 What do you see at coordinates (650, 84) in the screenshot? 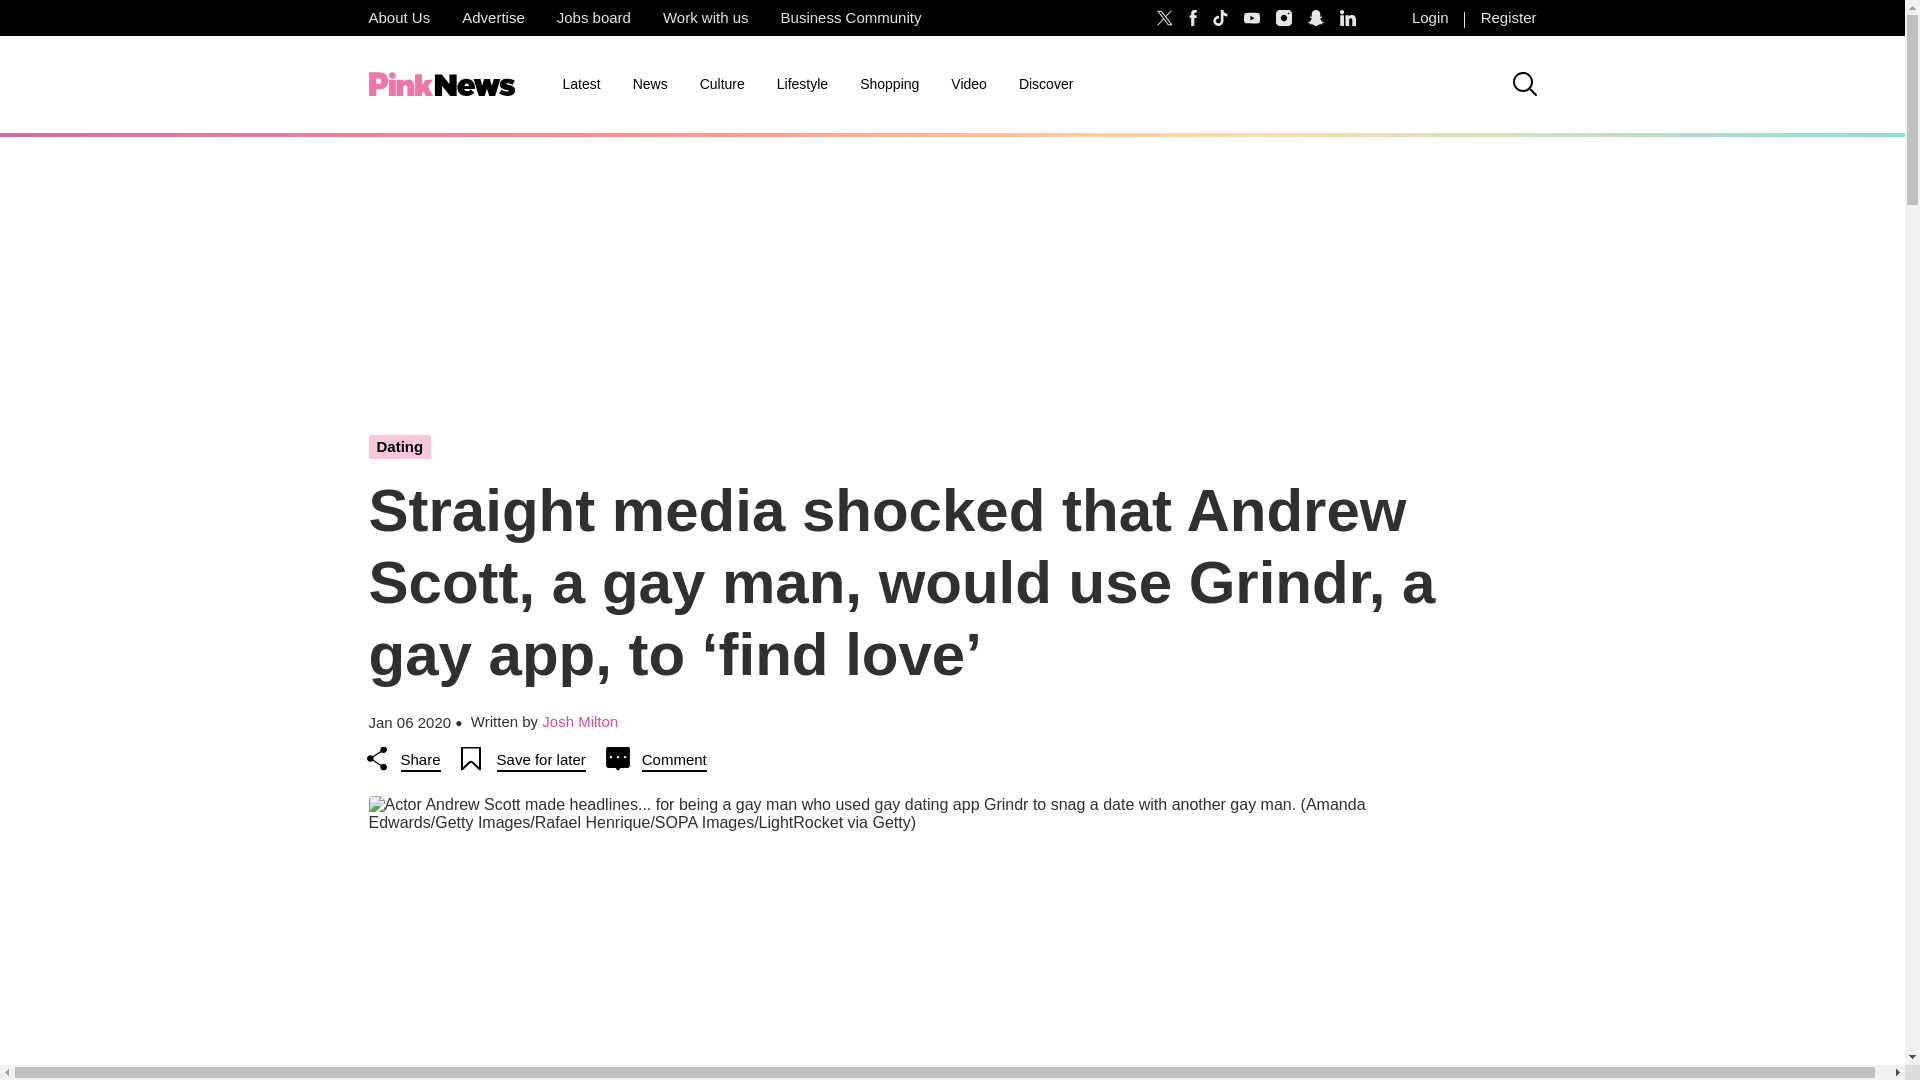
I see `News` at bounding box center [650, 84].